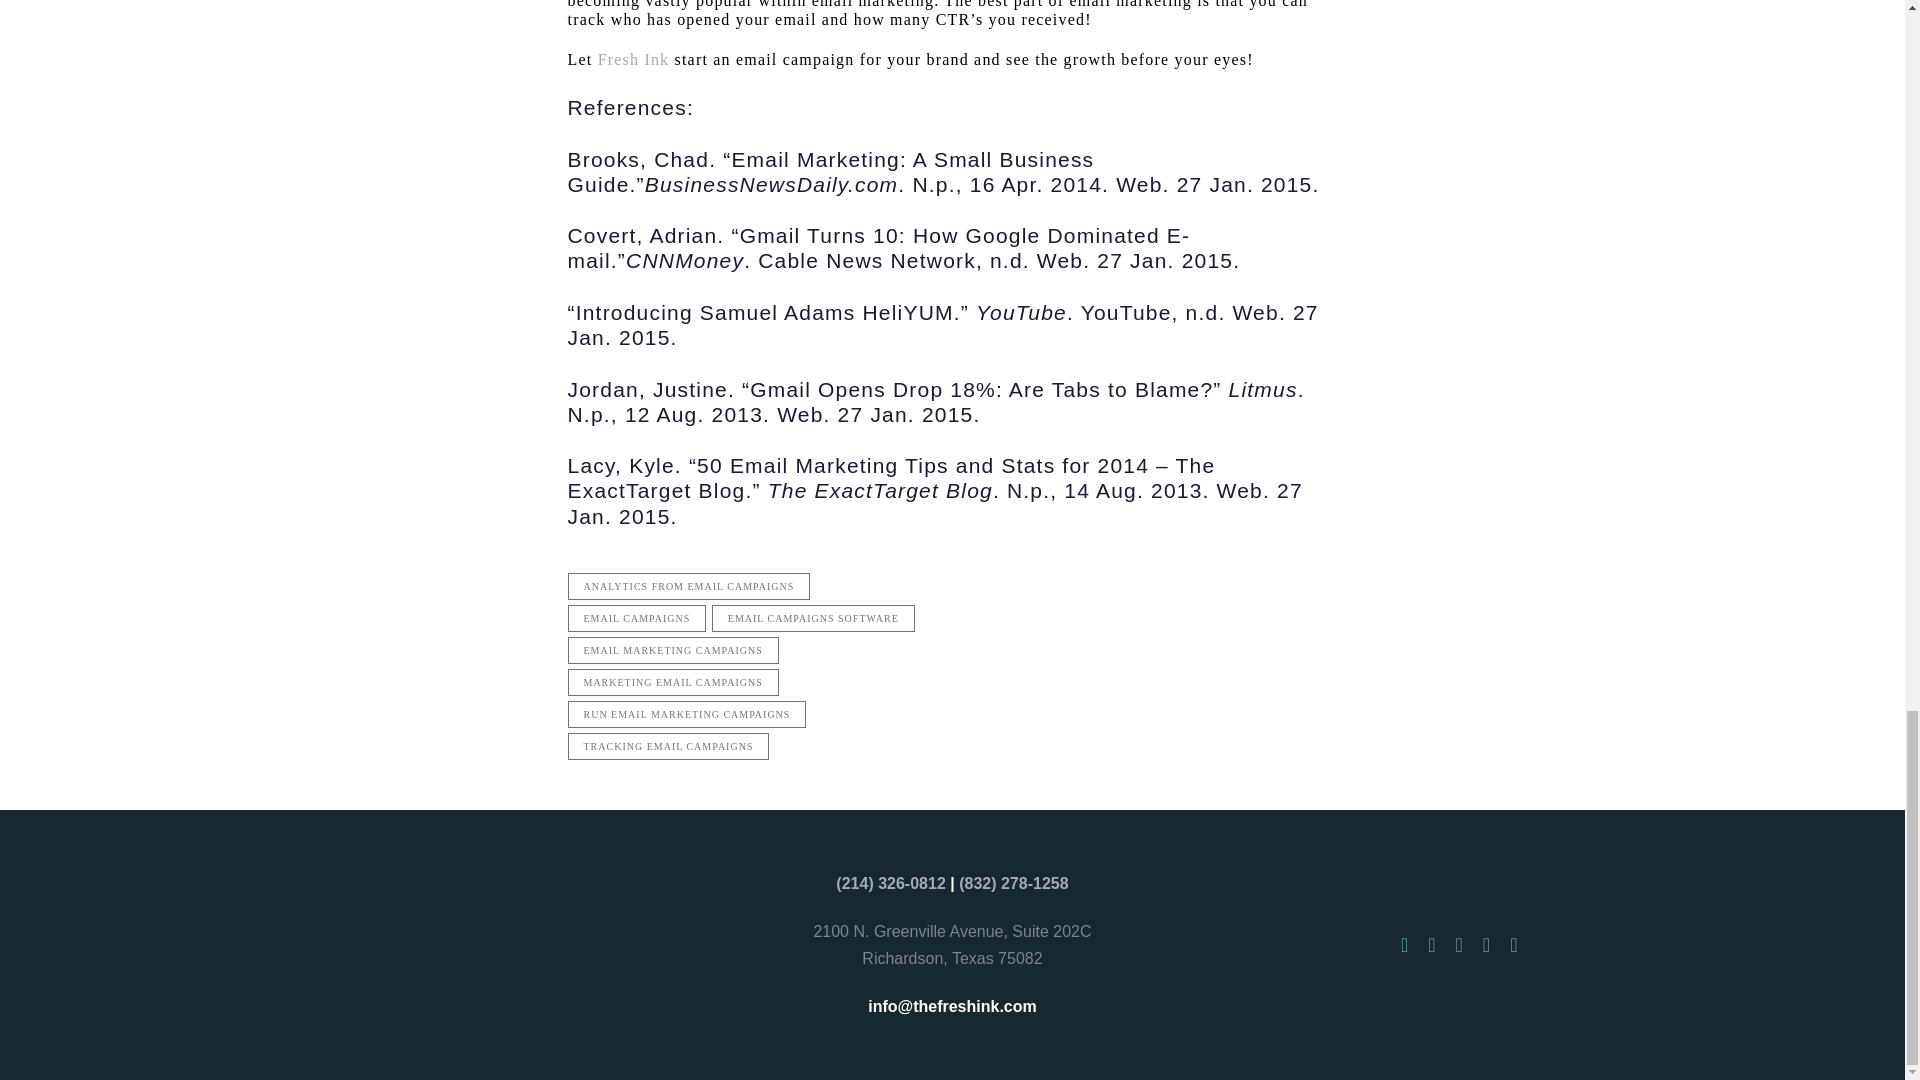 The height and width of the screenshot is (1080, 1920). What do you see at coordinates (687, 714) in the screenshot?
I see `RUN EMAIL MARKETING CAMPAIGNS` at bounding box center [687, 714].